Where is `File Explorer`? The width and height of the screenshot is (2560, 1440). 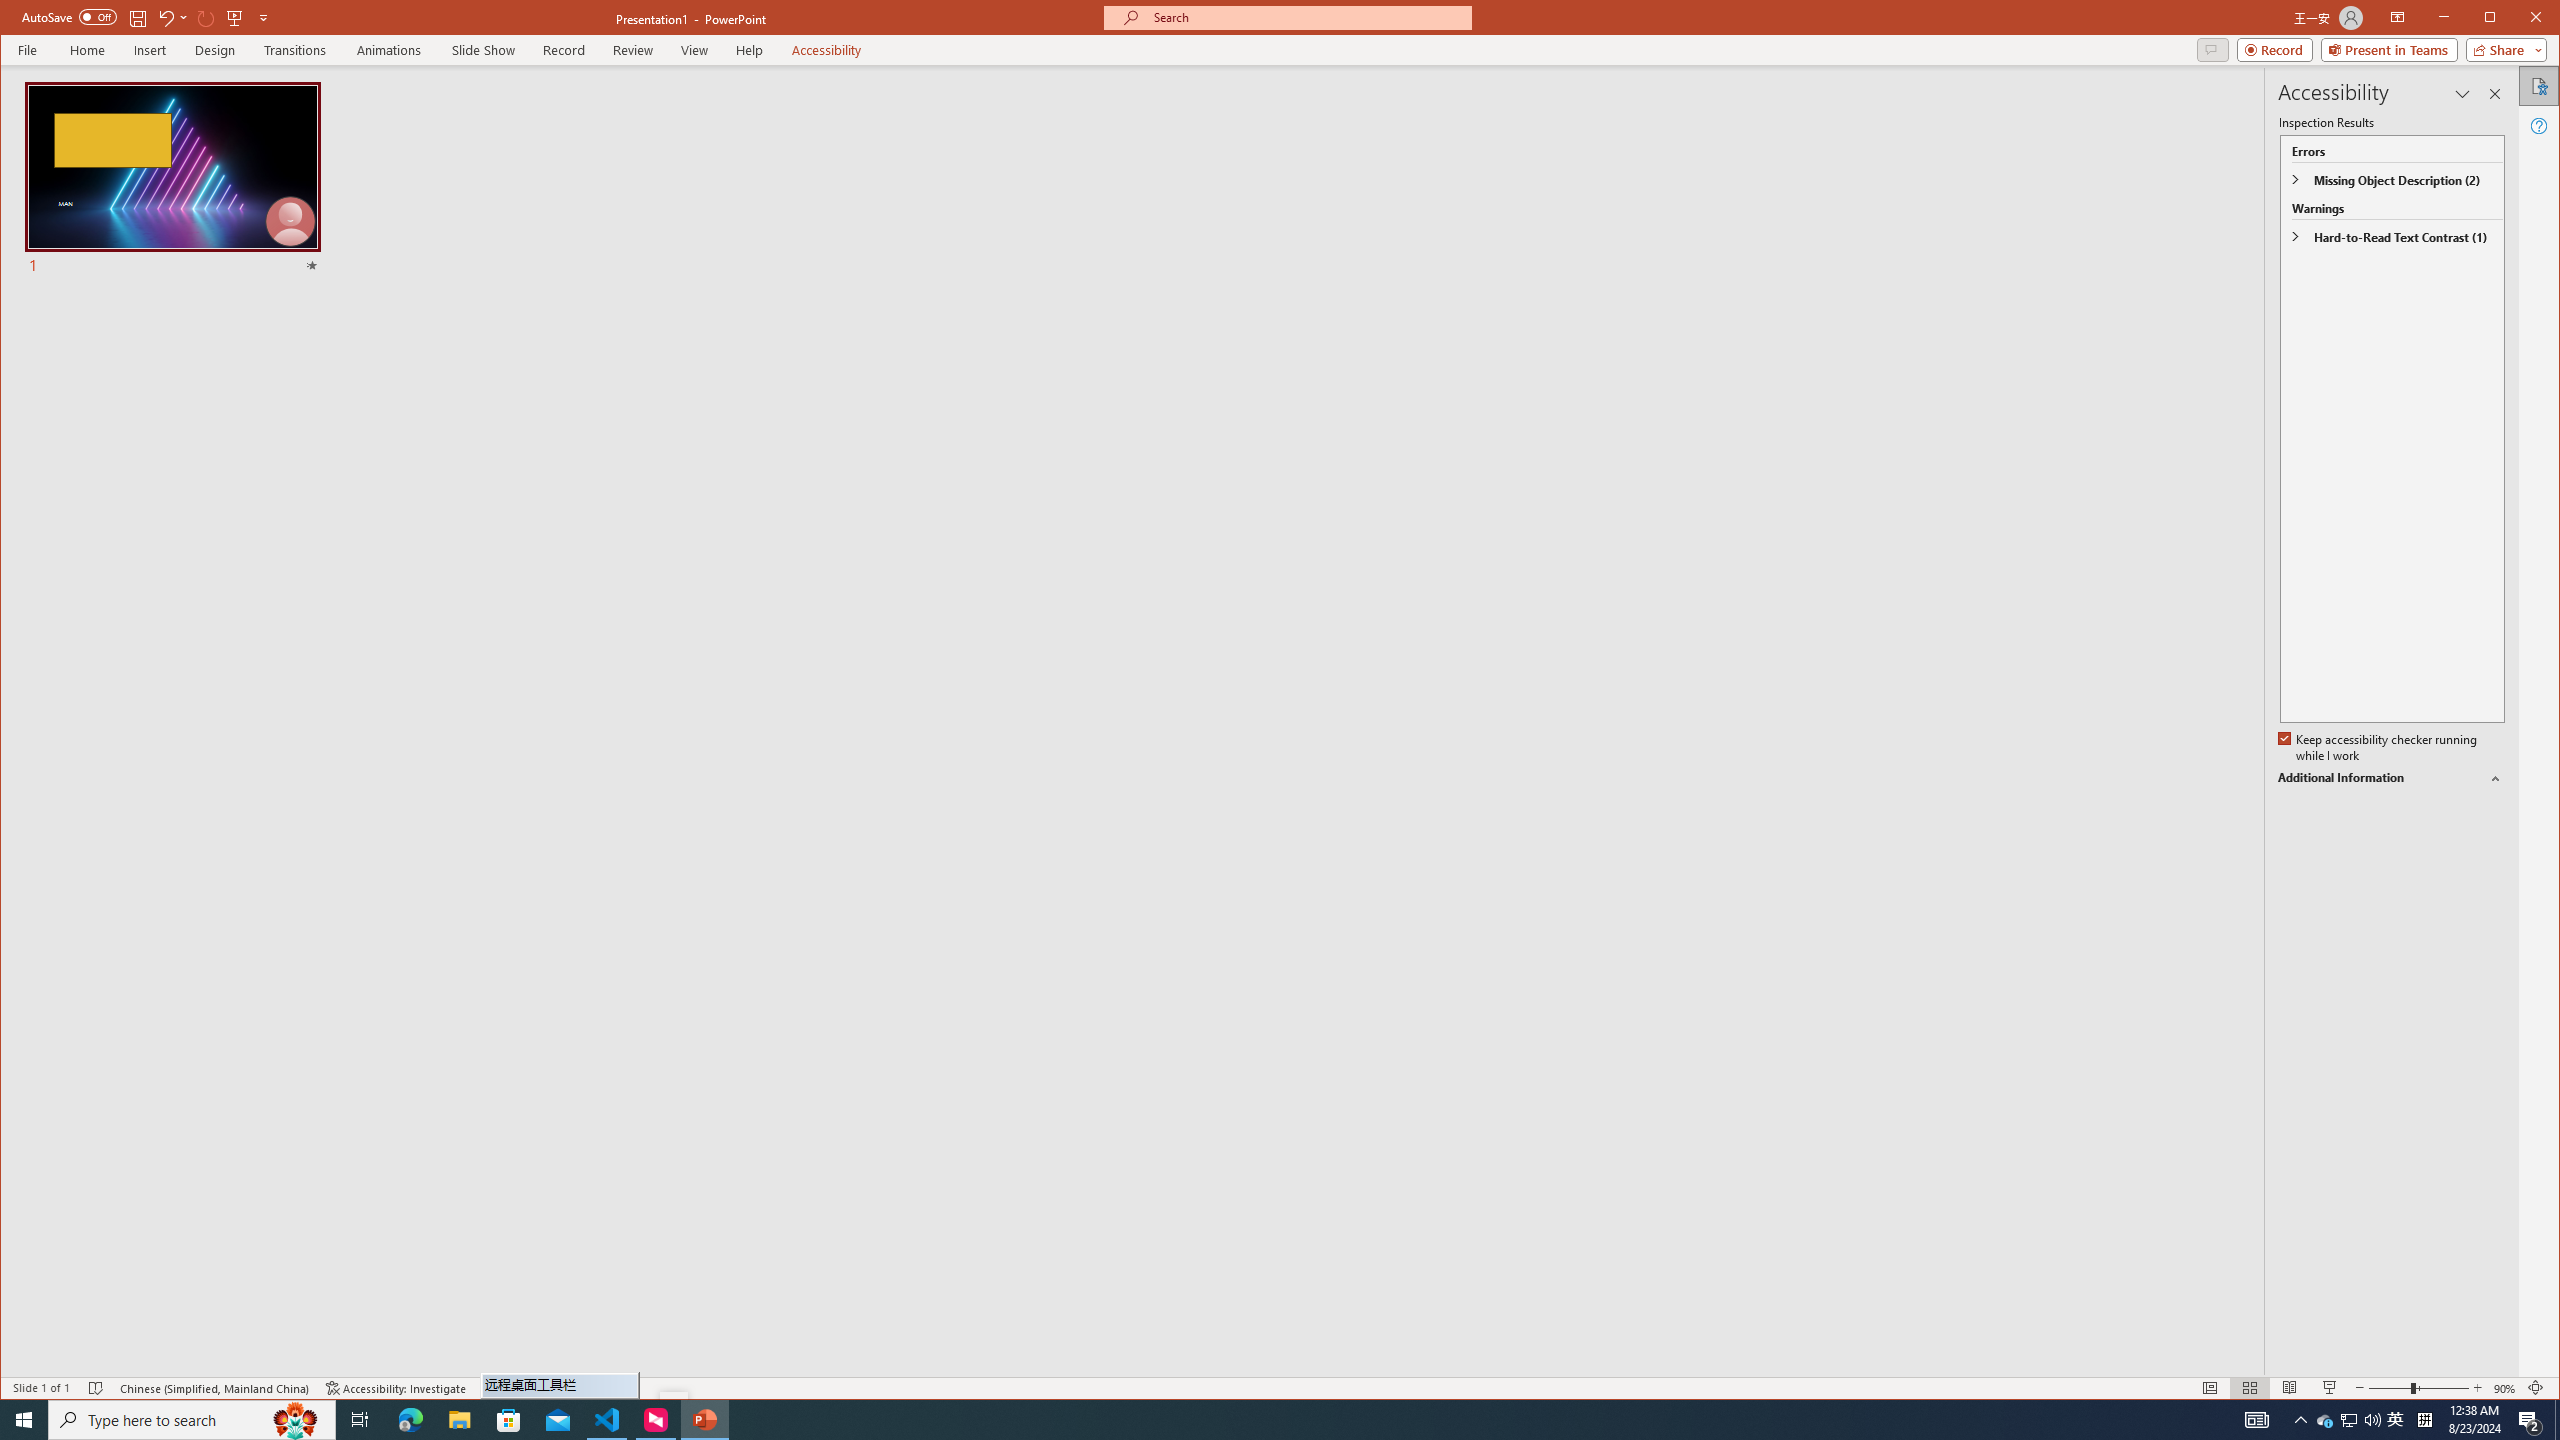
File Explorer is located at coordinates (459, 1420).